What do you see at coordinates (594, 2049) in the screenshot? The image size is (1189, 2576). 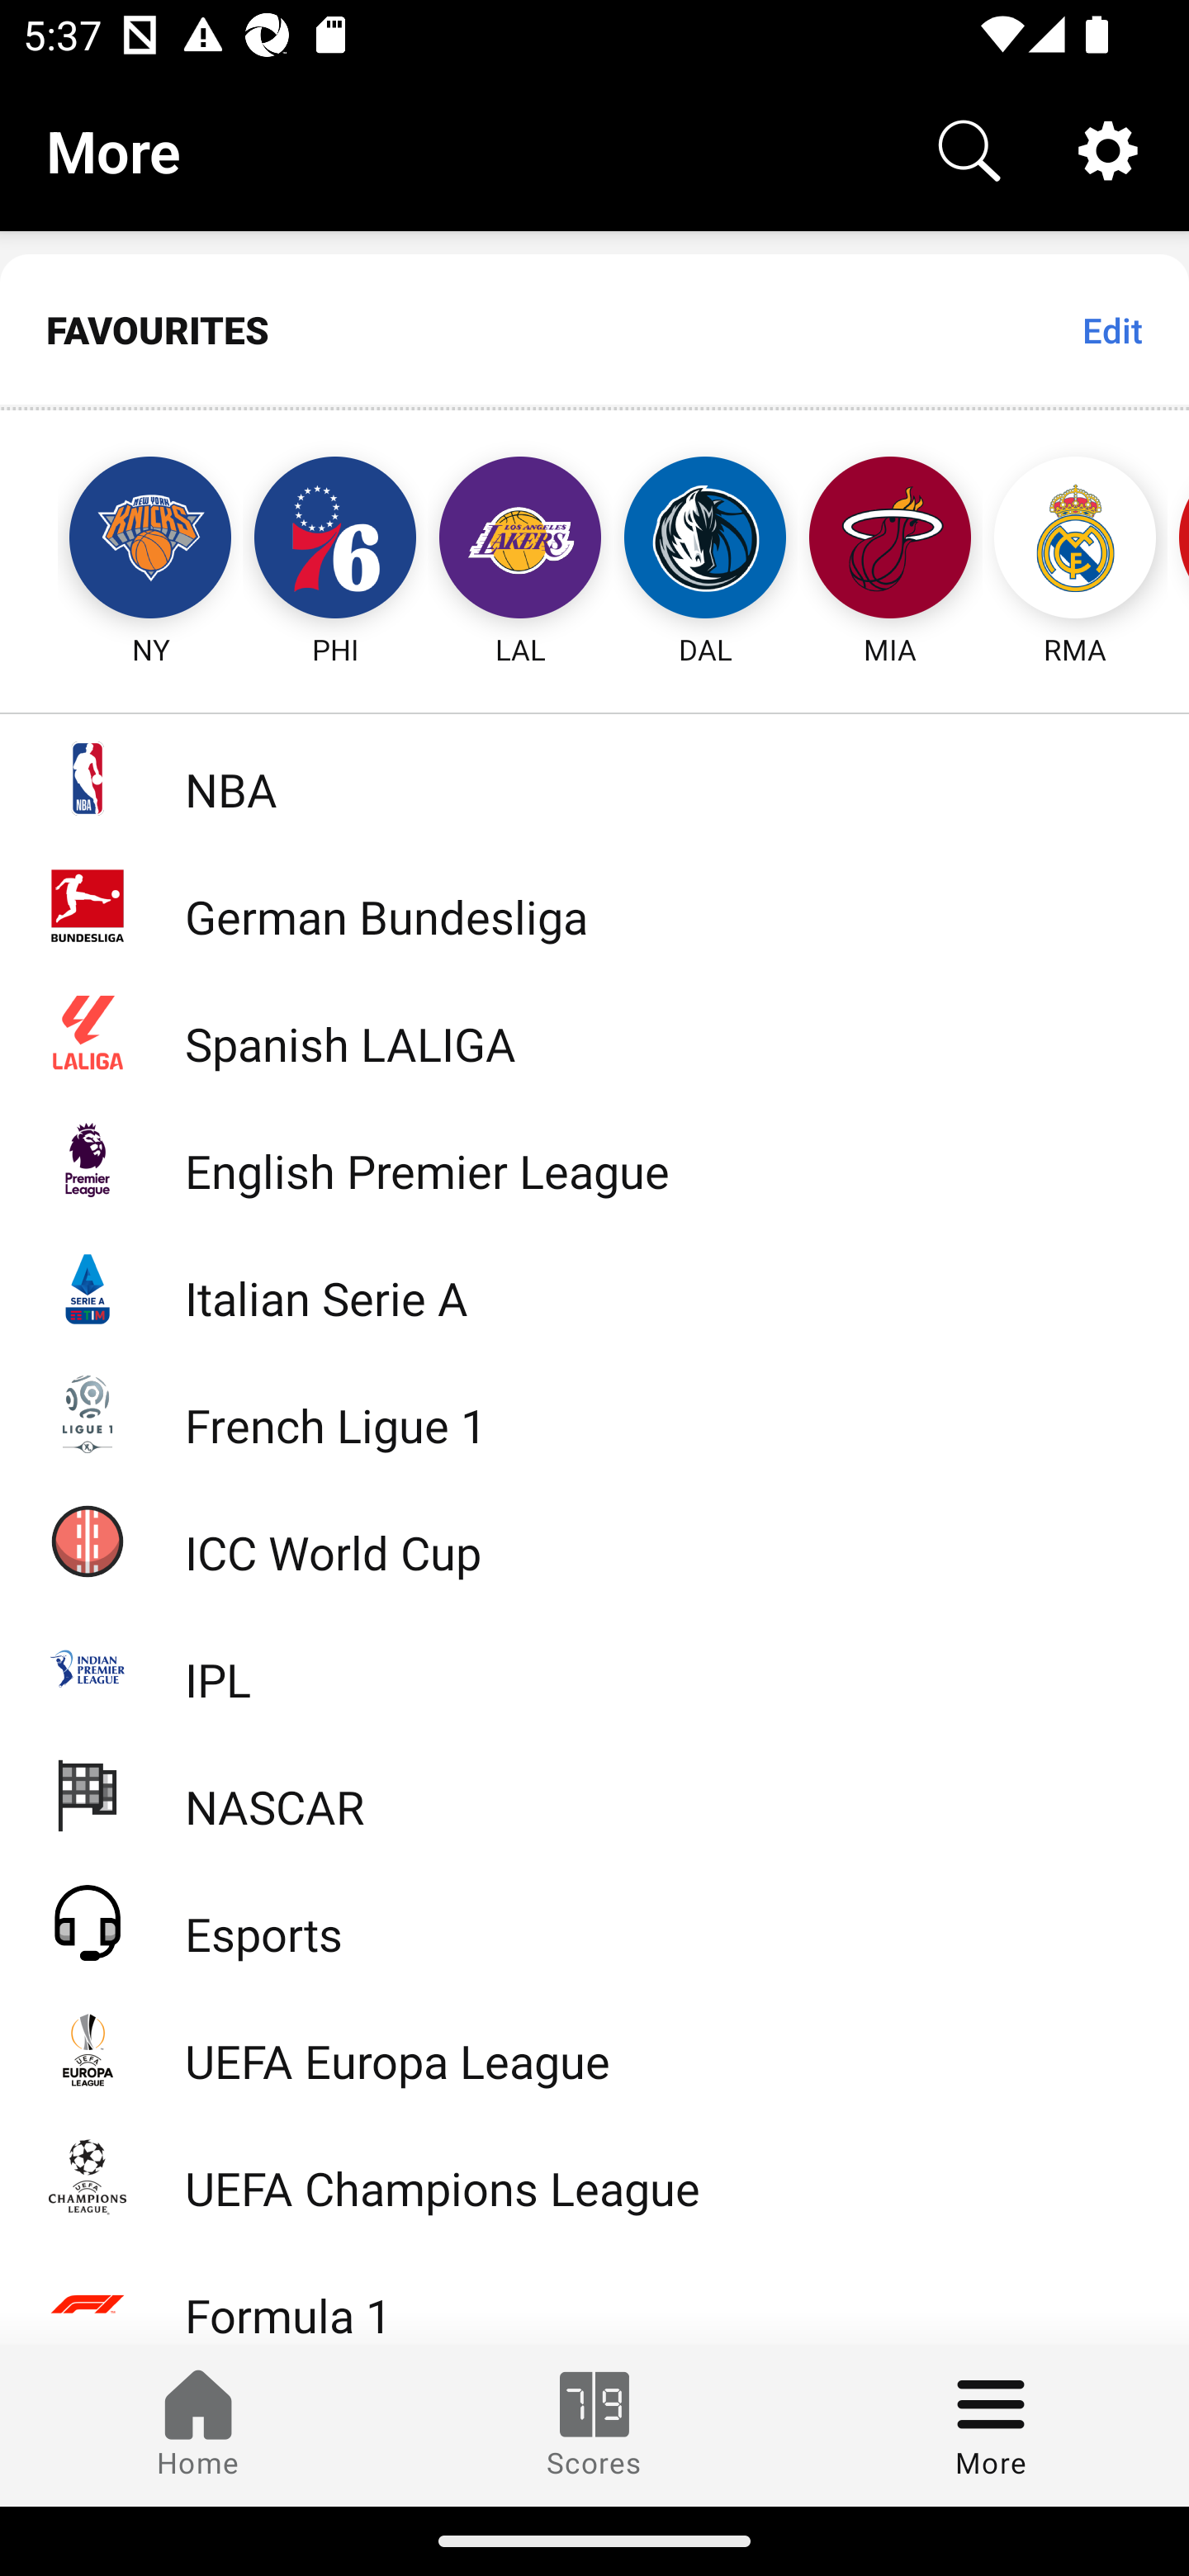 I see `UEFA Europa League` at bounding box center [594, 2049].